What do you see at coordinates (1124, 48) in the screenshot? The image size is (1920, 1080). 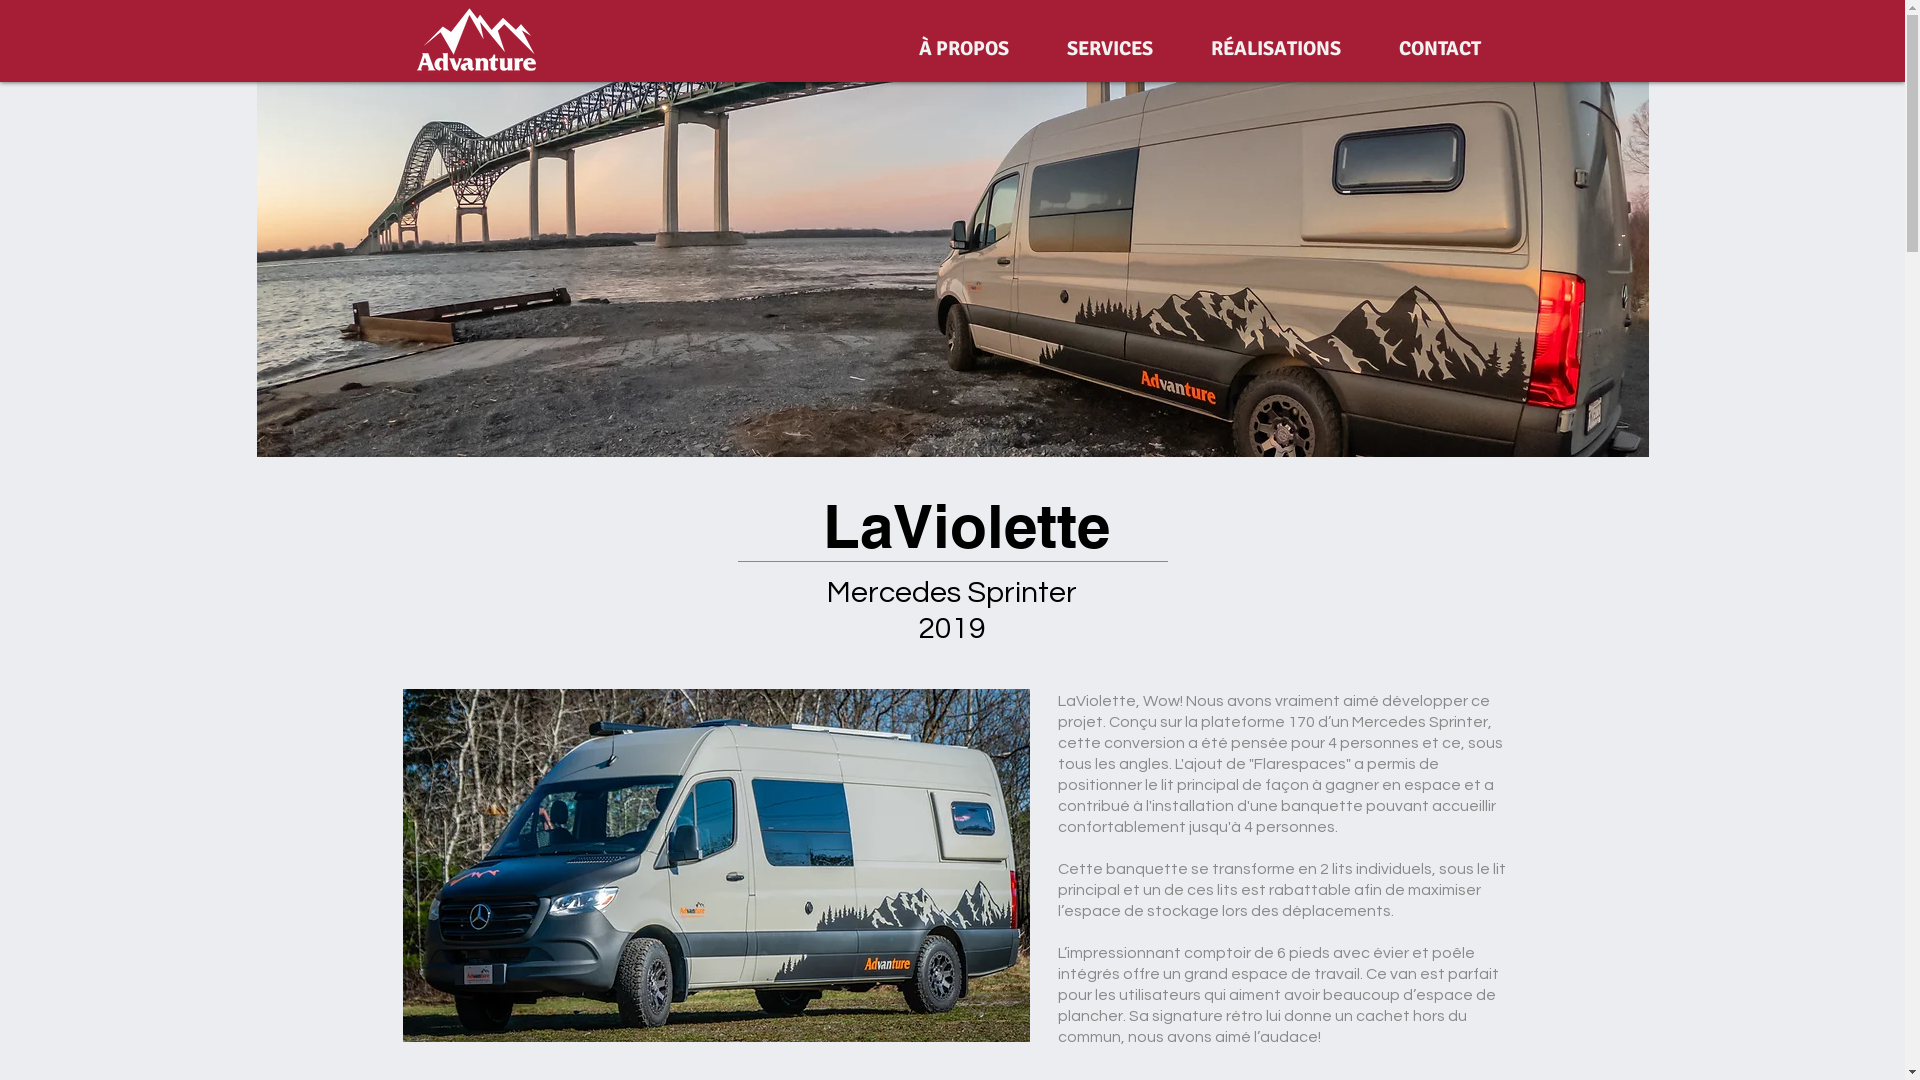 I see `SERVICES` at bounding box center [1124, 48].